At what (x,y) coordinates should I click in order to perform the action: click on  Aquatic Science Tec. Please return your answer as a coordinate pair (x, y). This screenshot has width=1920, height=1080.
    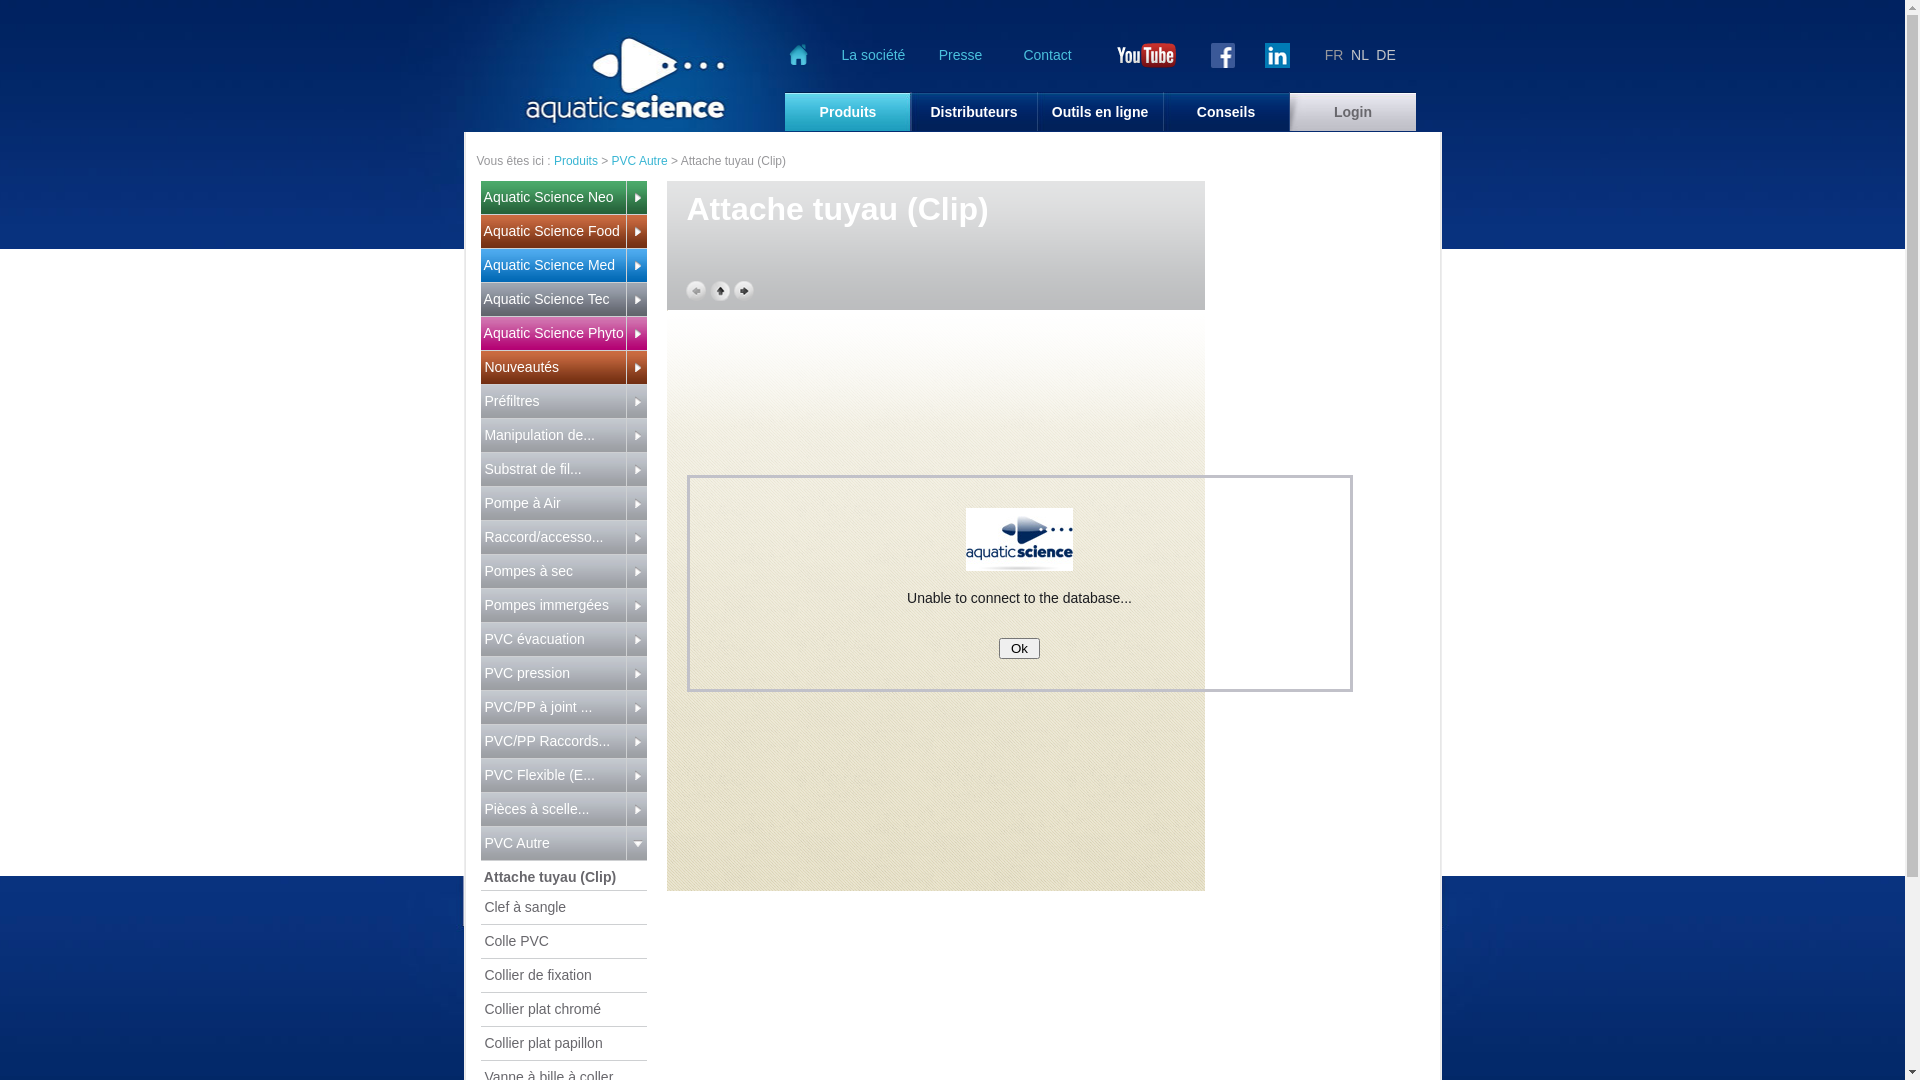
    Looking at the image, I should click on (552, 300).